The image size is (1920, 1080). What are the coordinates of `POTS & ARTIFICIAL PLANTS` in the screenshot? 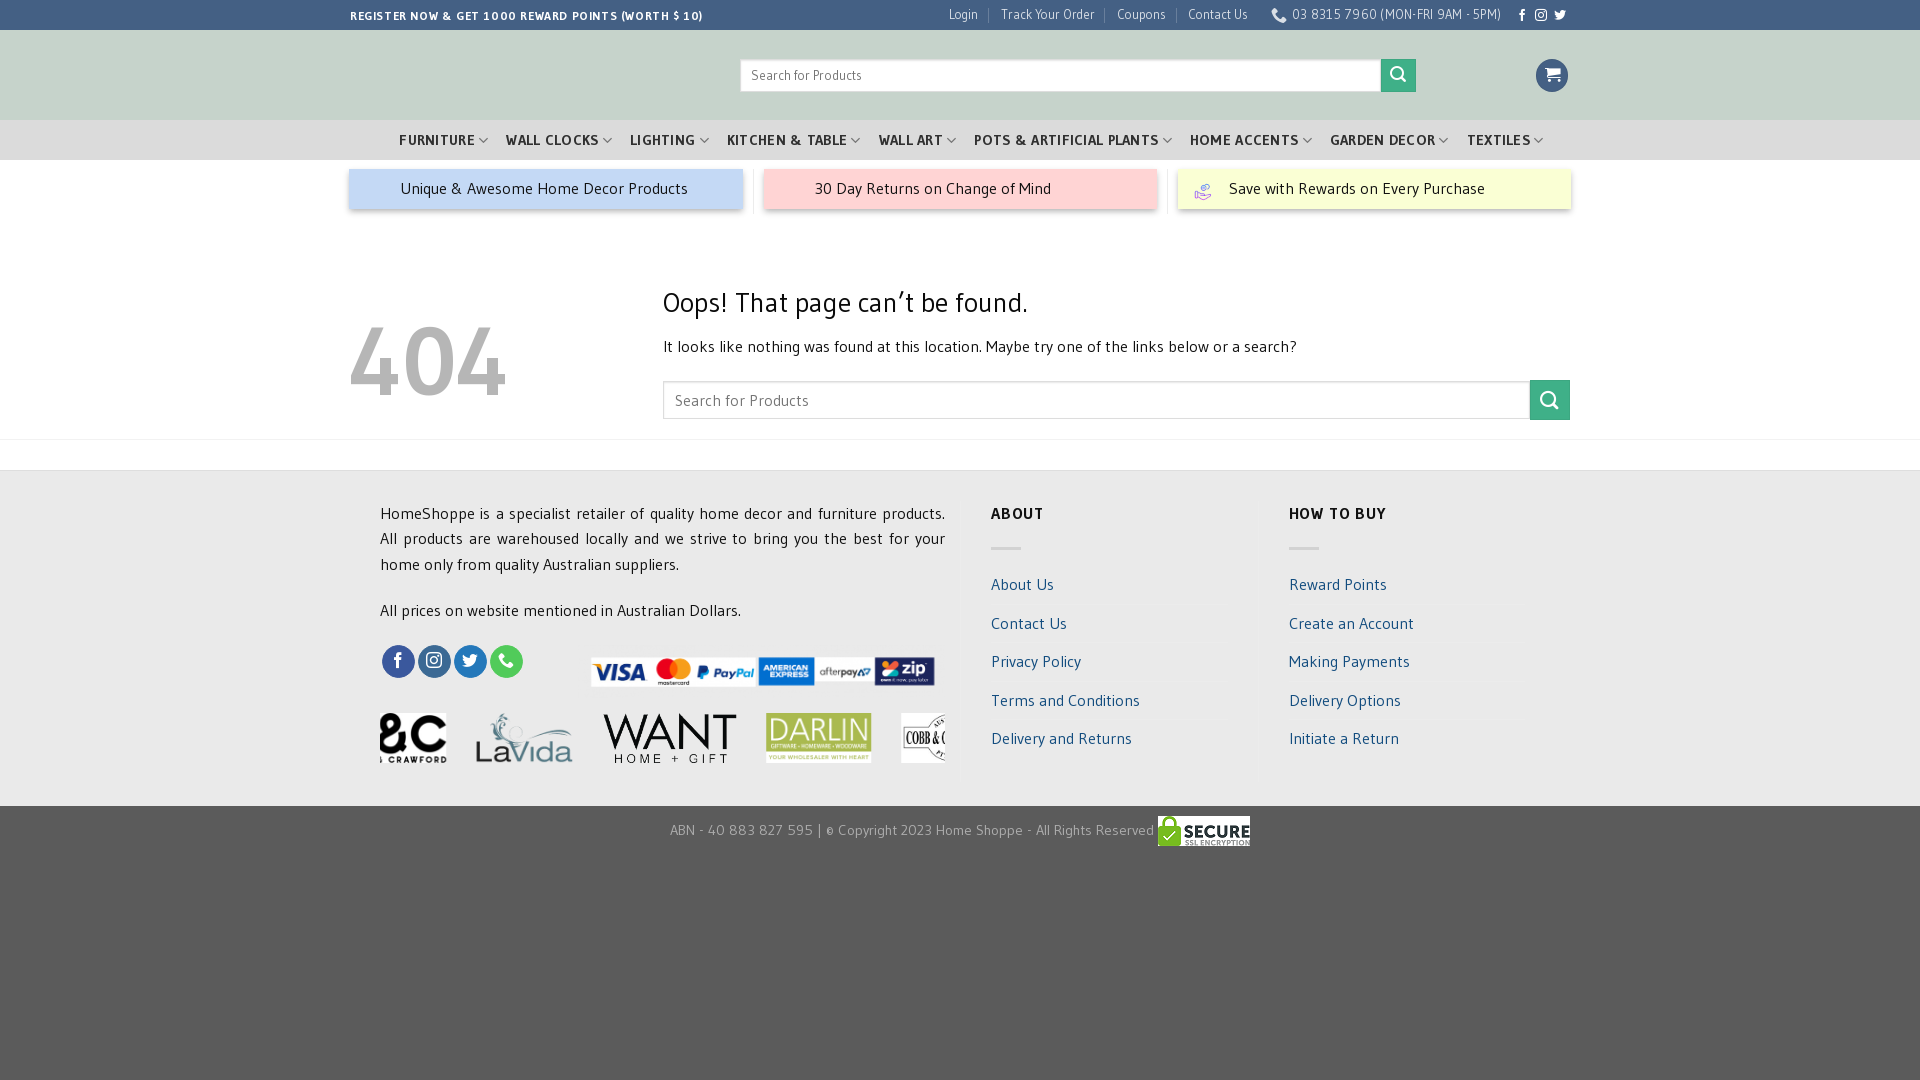 It's located at (1066, 140).